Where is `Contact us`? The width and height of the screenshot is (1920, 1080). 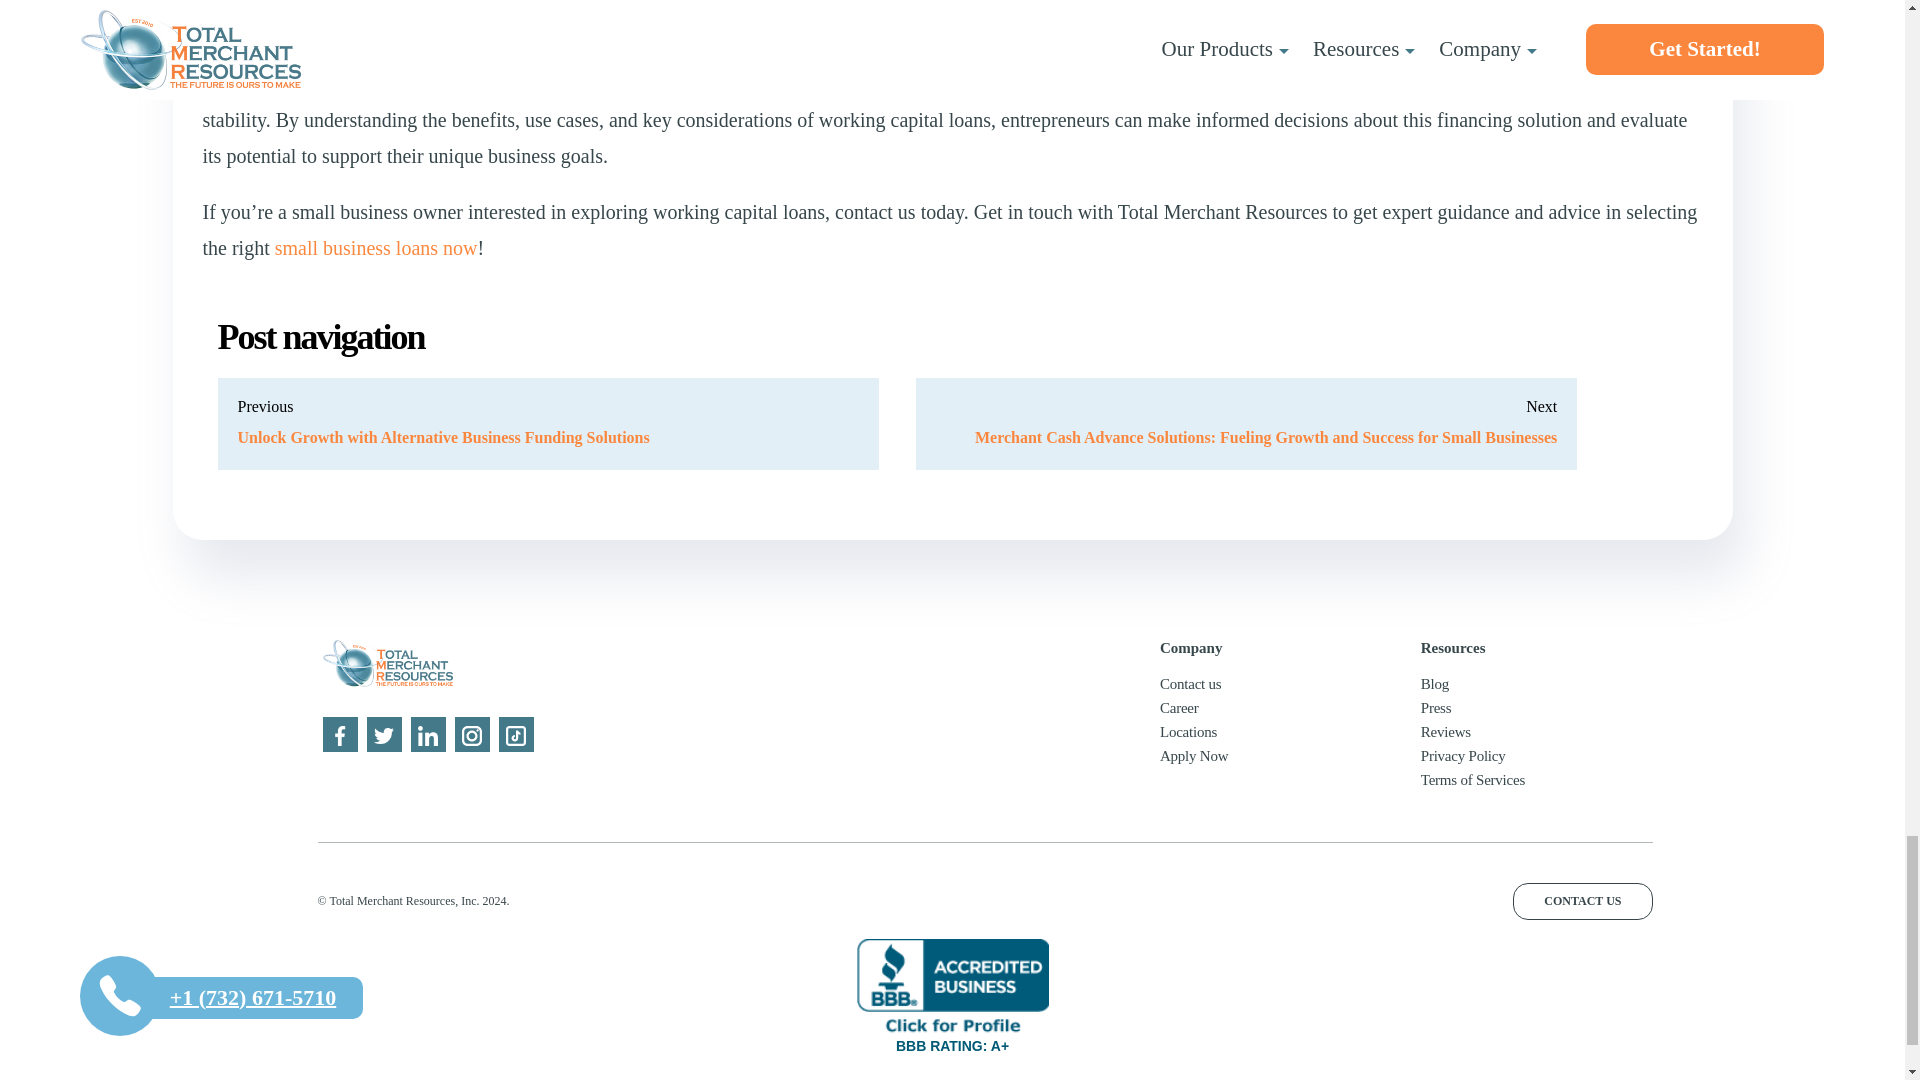
Contact us is located at coordinates (1190, 684).